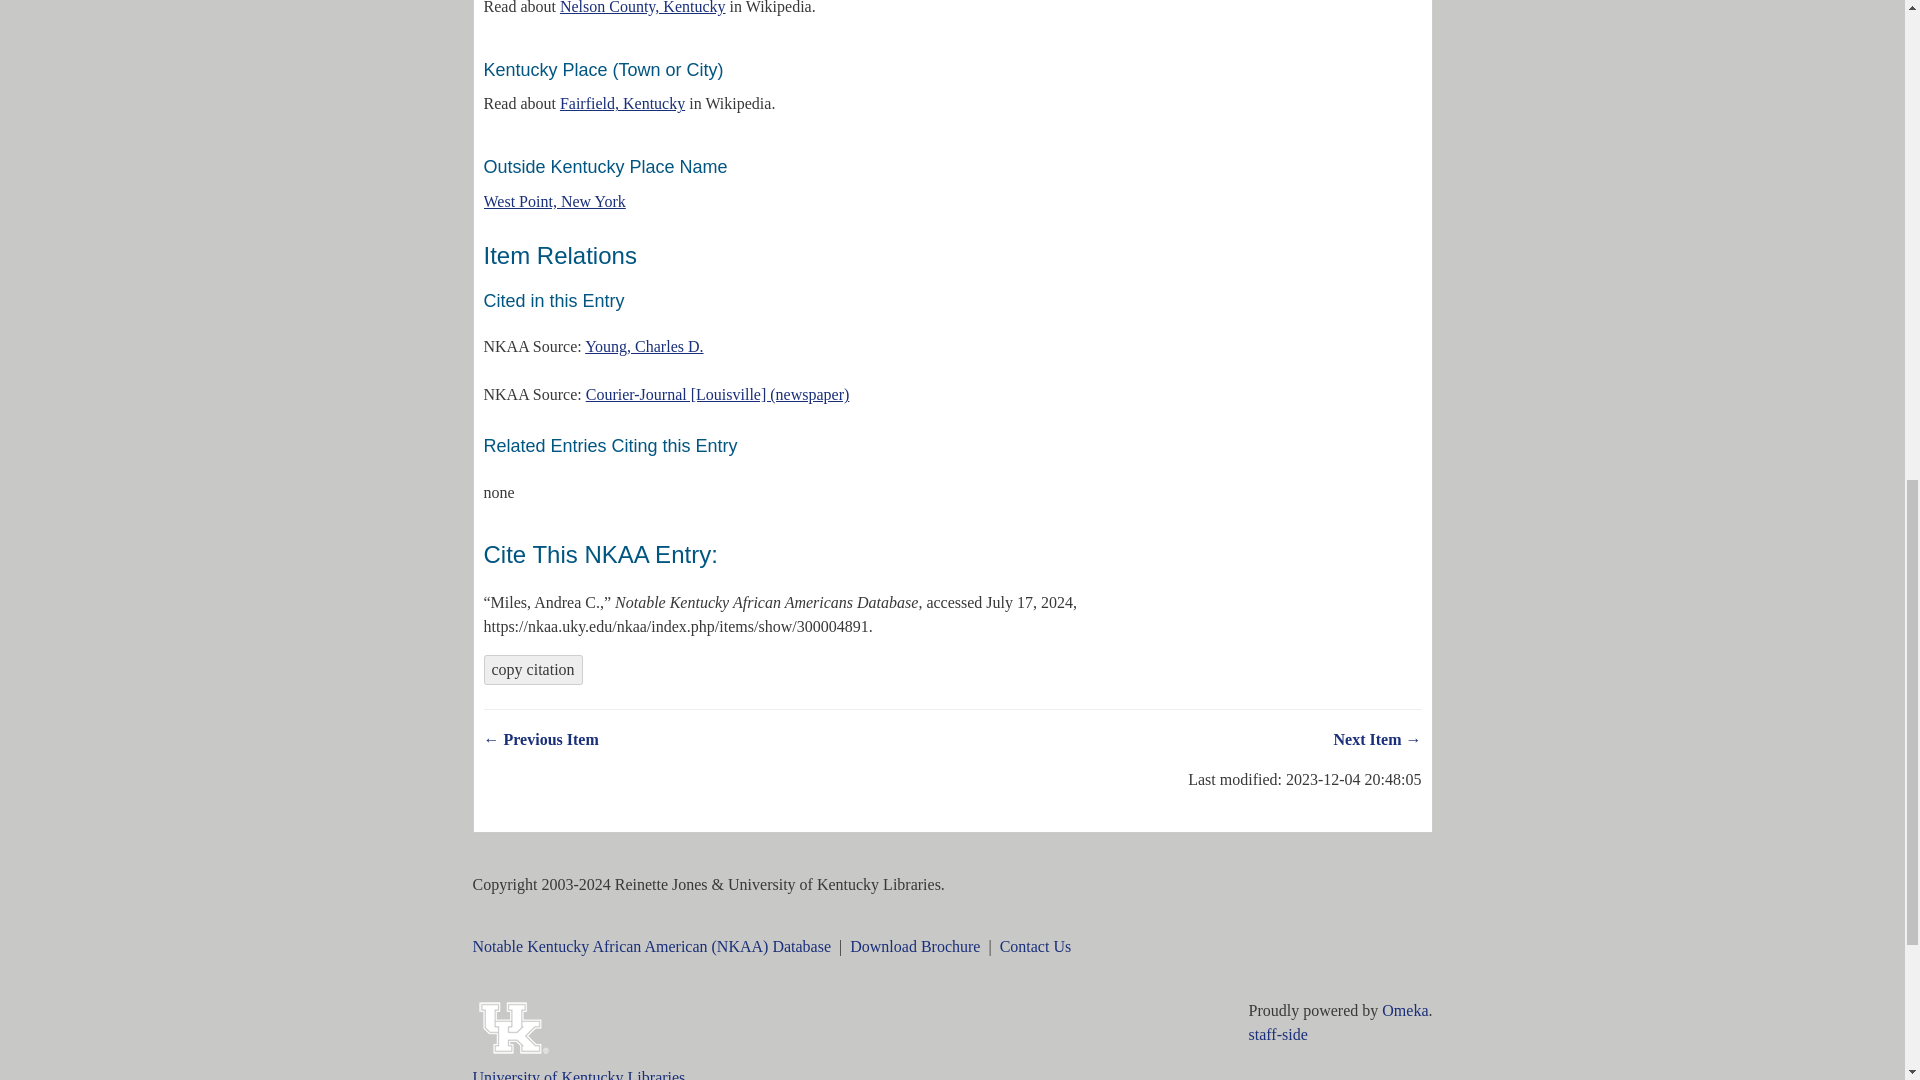 The height and width of the screenshot is (1080, 1920). I want to click on staff-side, so click(1278, 1034).